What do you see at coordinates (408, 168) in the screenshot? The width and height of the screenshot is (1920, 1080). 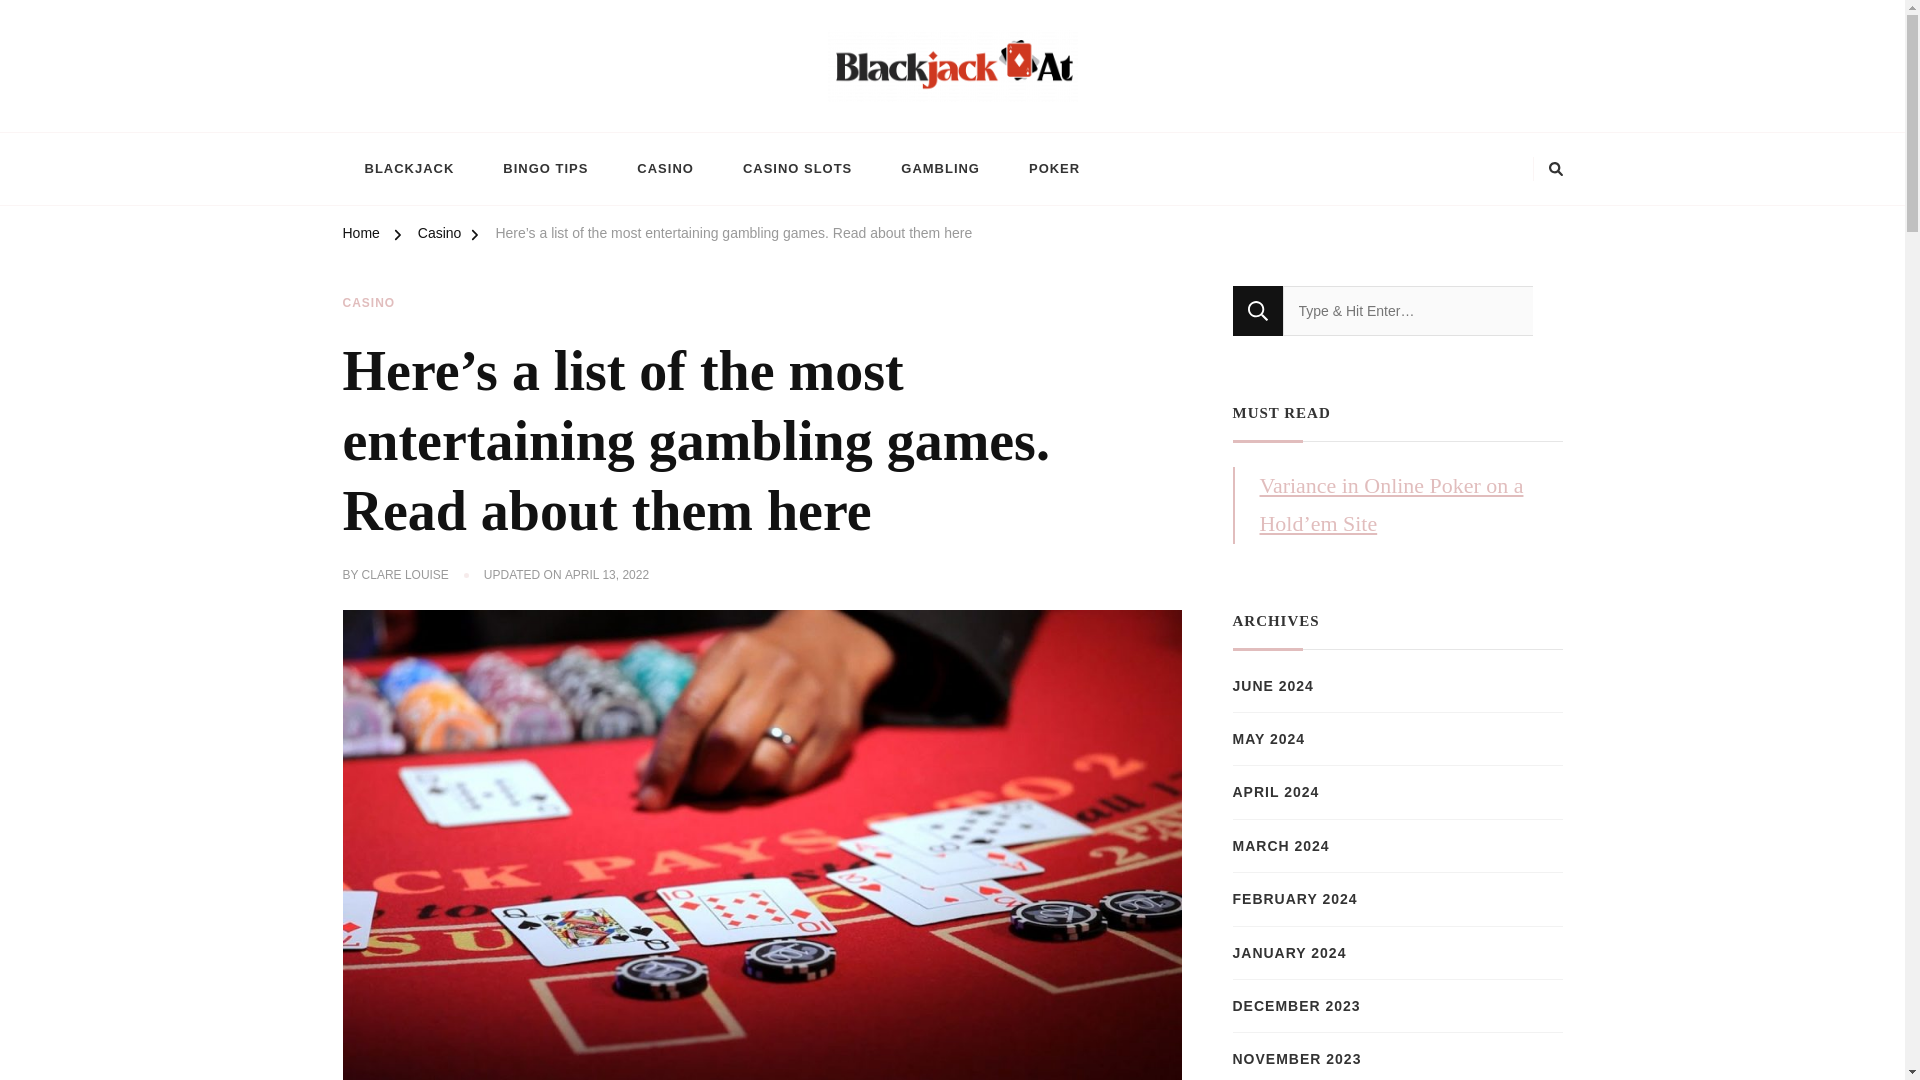 I see `BLACKJACK` at bounding box center [408, 168].